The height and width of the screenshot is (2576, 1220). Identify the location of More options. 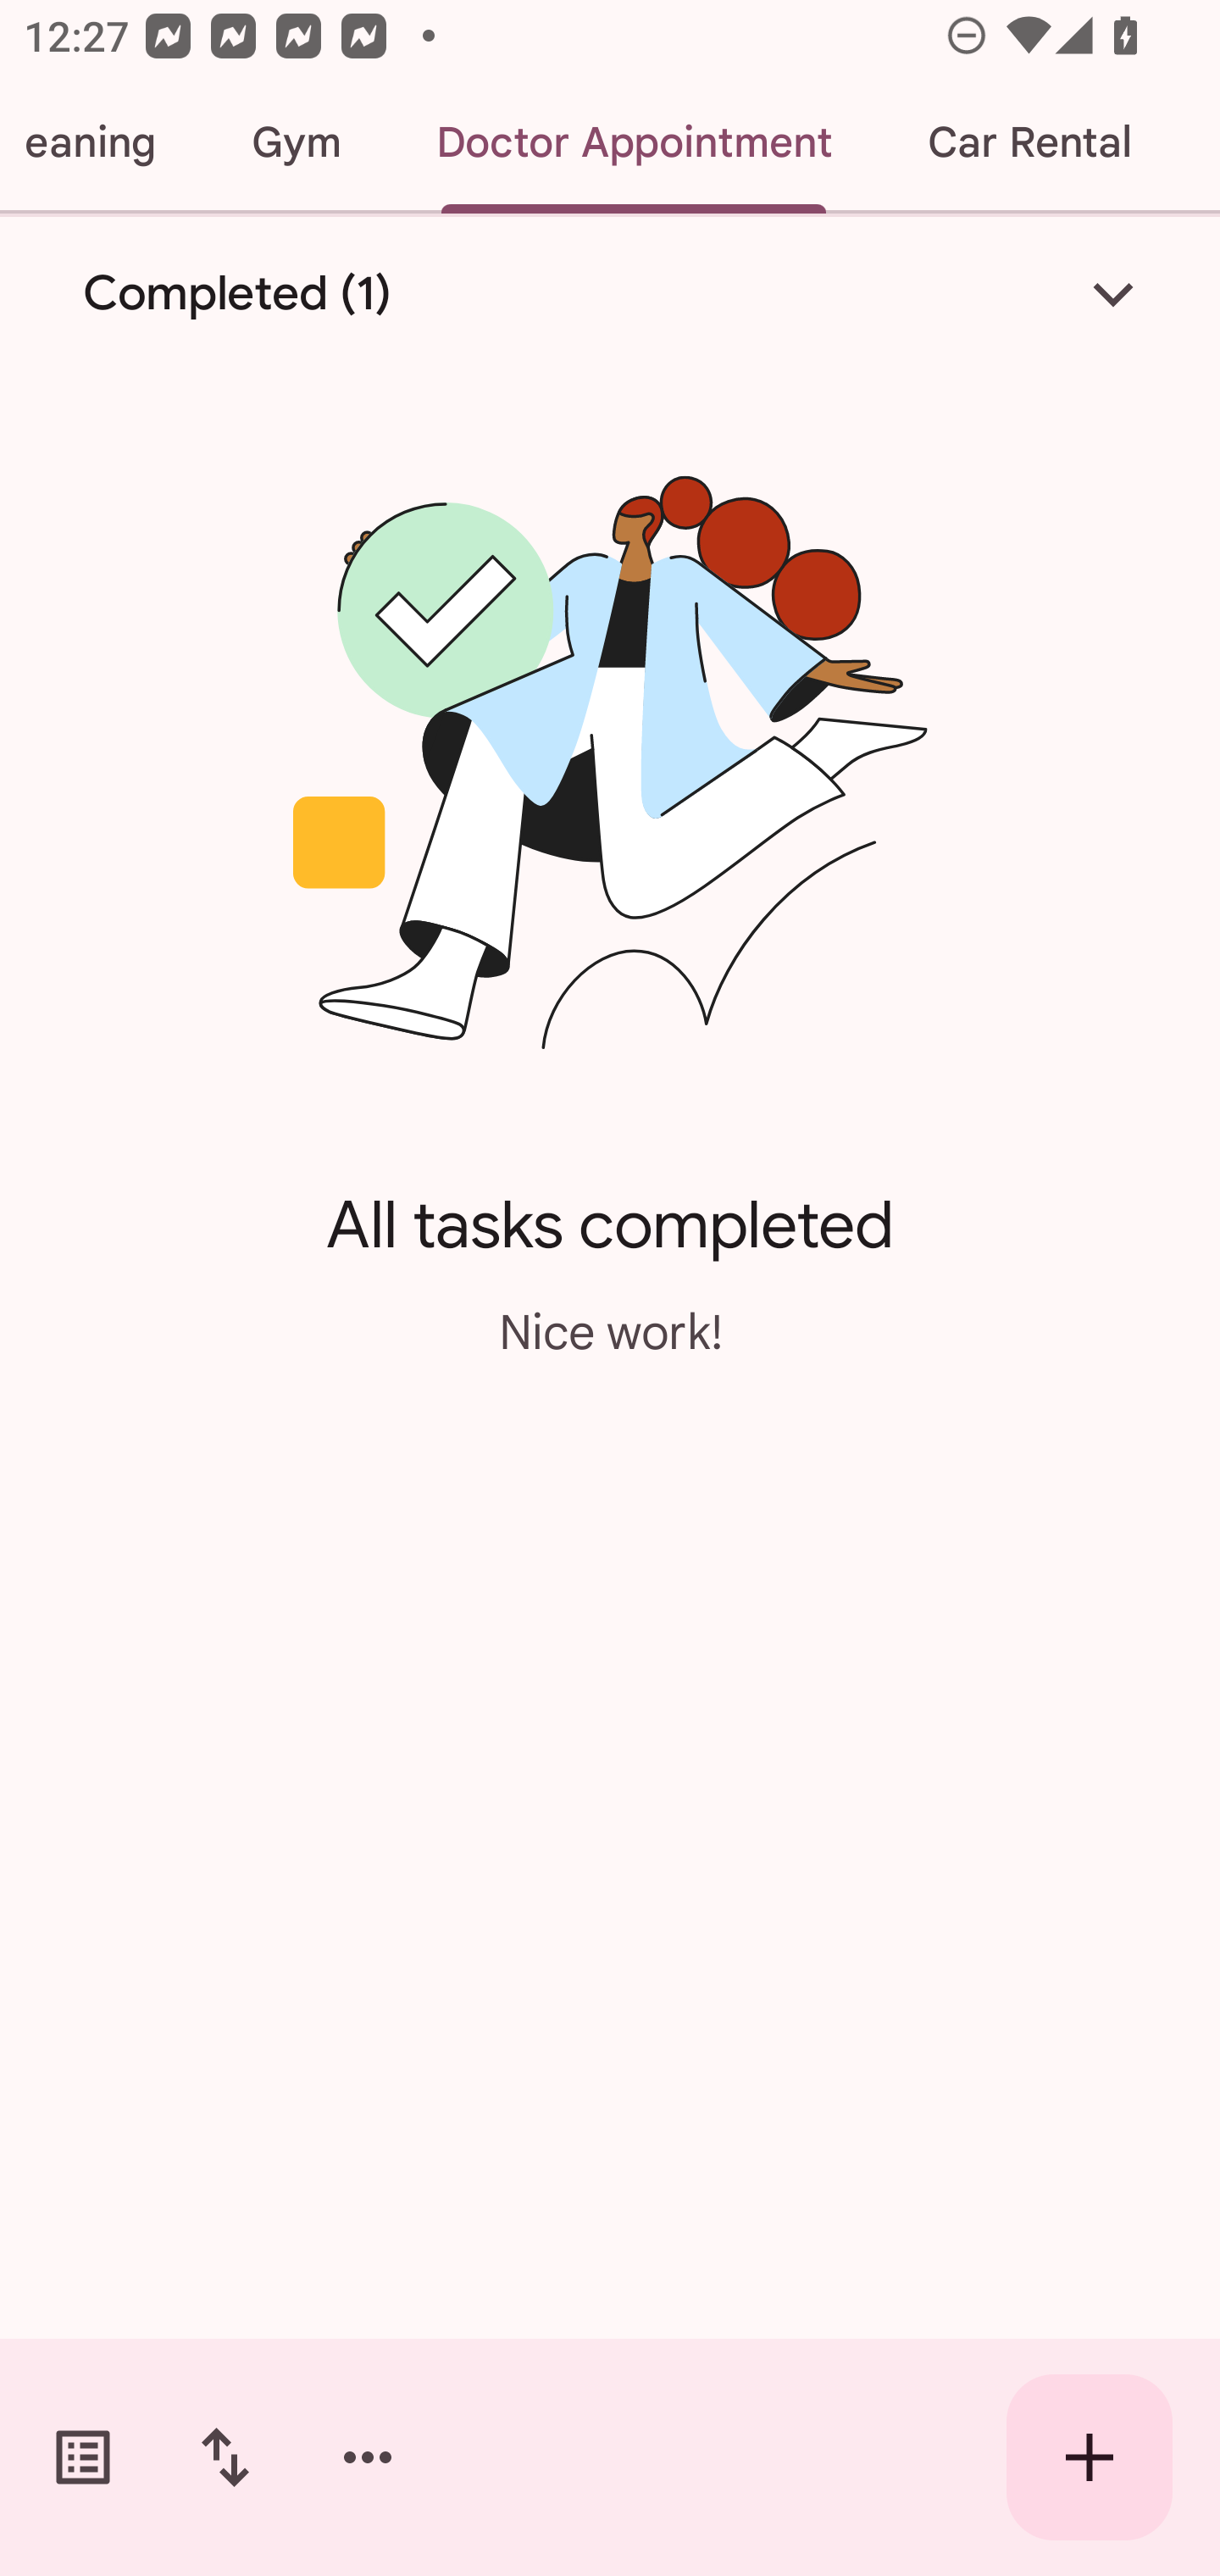
(368, 2457).